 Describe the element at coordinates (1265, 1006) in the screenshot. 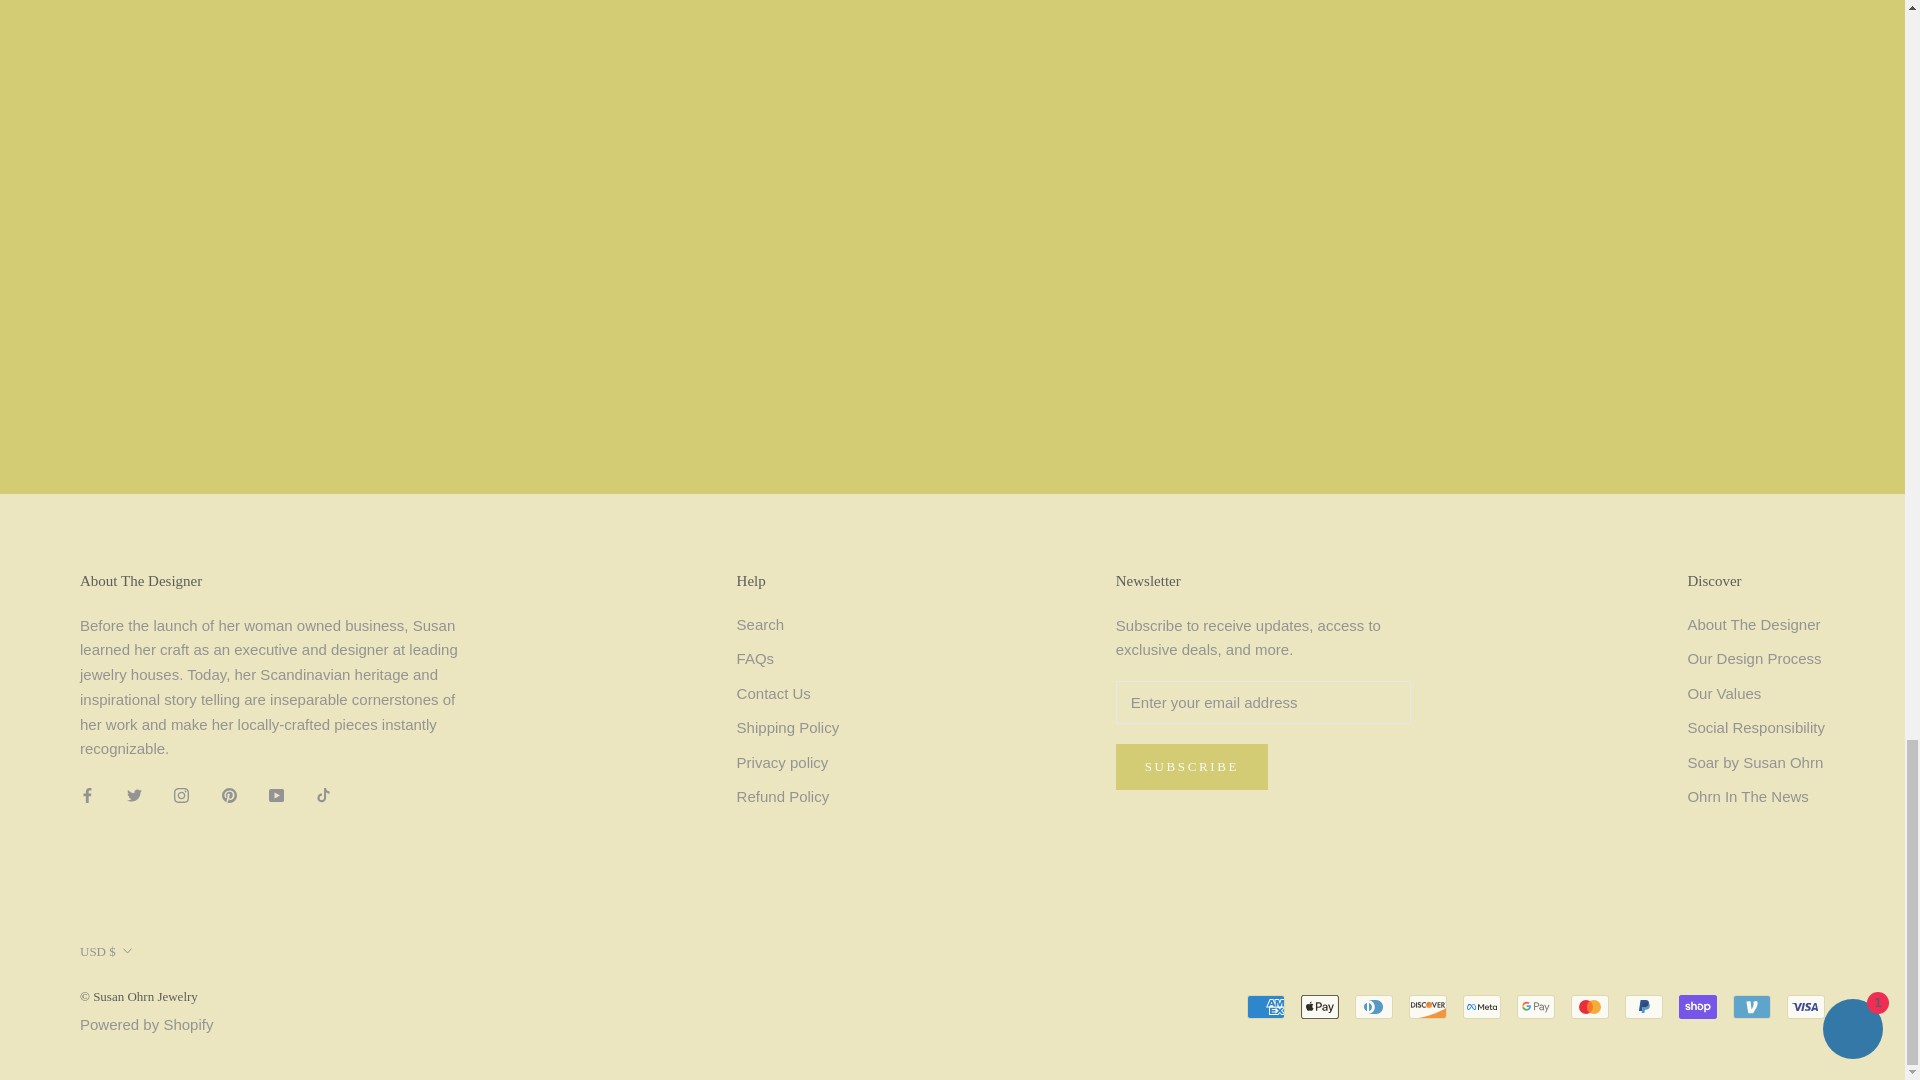

I see `American Express` at that location.